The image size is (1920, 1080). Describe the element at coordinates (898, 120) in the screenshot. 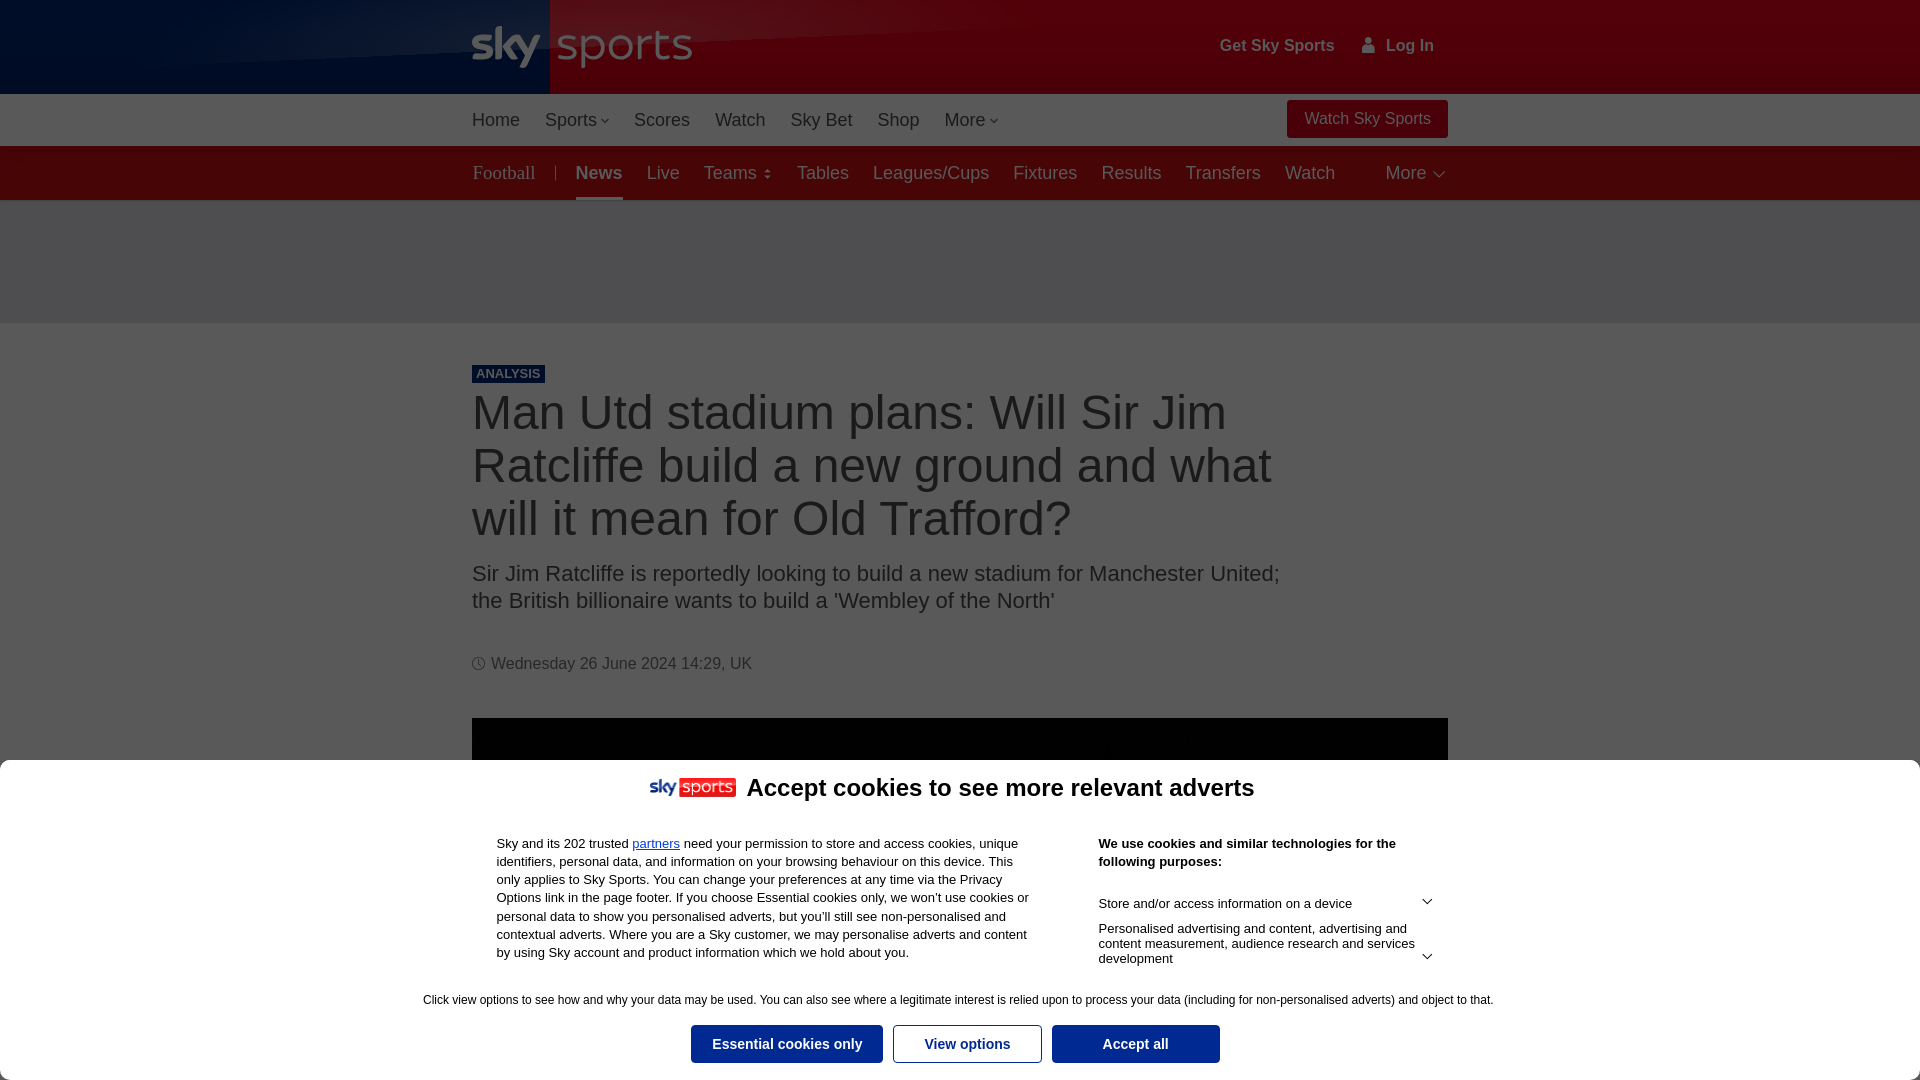

I see `Shop` at that location.